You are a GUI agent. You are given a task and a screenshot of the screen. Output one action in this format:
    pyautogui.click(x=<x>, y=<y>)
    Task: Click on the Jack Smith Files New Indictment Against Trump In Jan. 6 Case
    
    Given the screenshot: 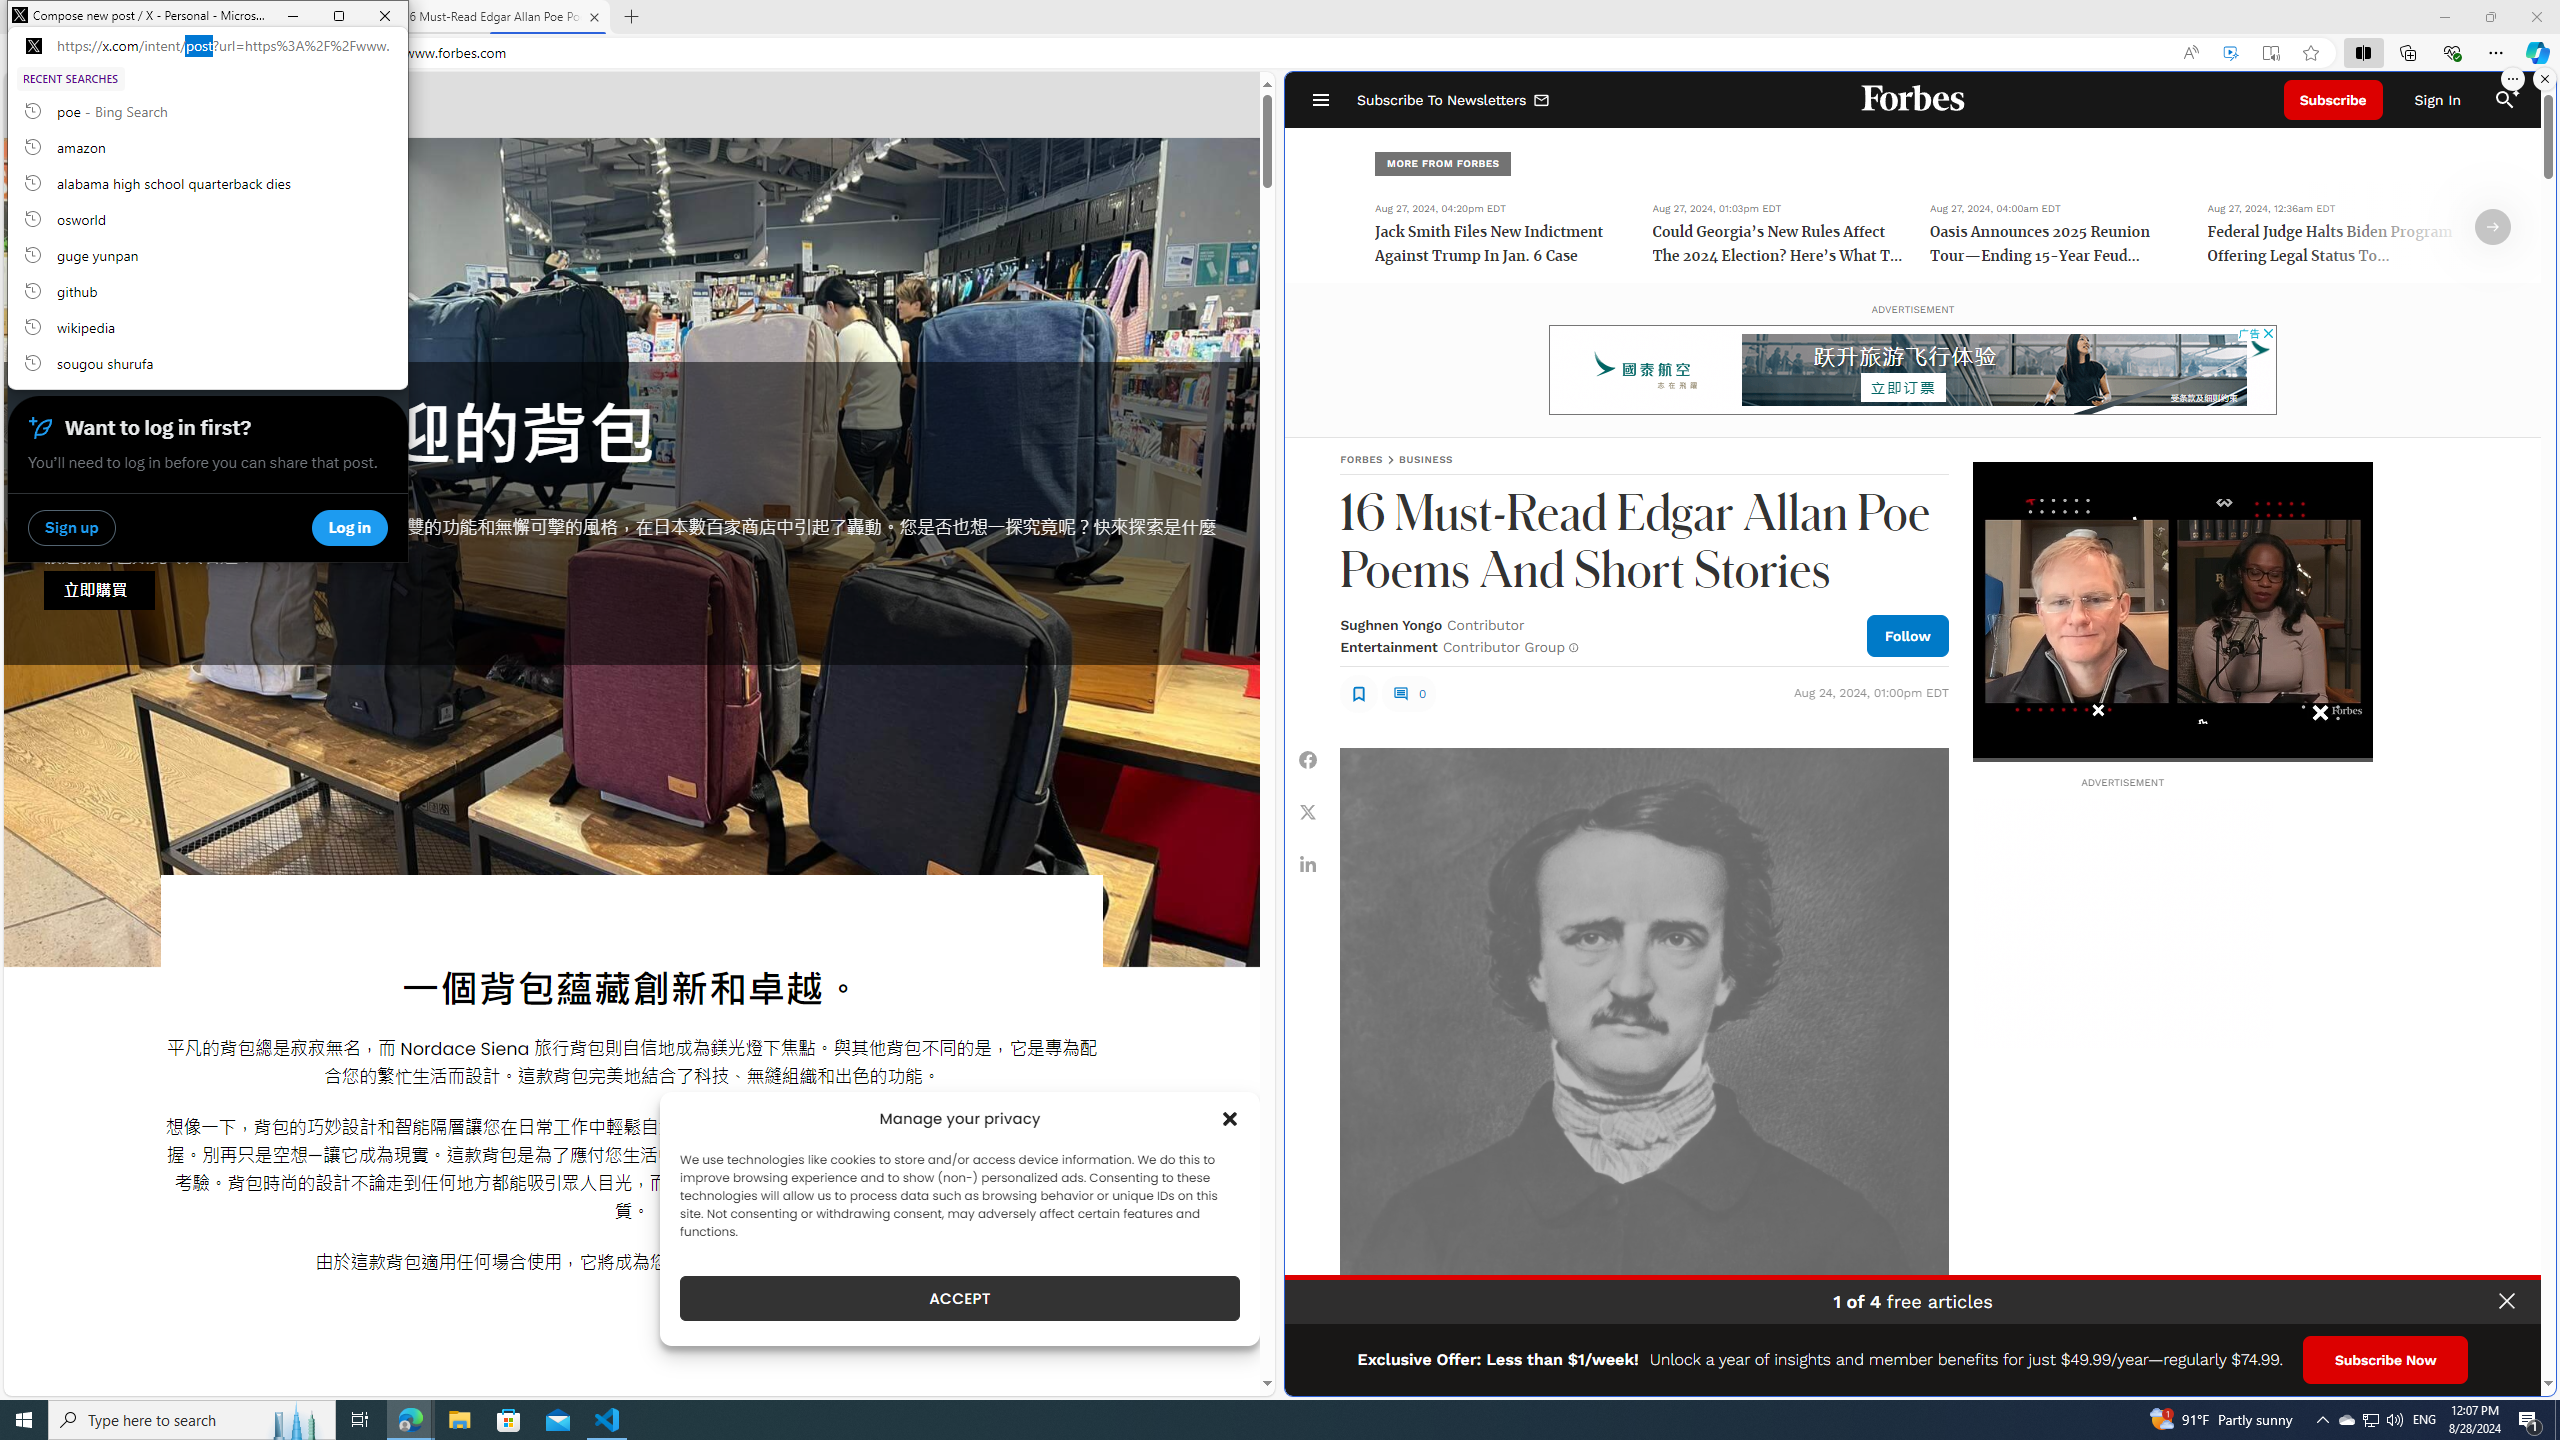 What is the action you would take?
    pyautogui.click(x=1501, y=246)
    